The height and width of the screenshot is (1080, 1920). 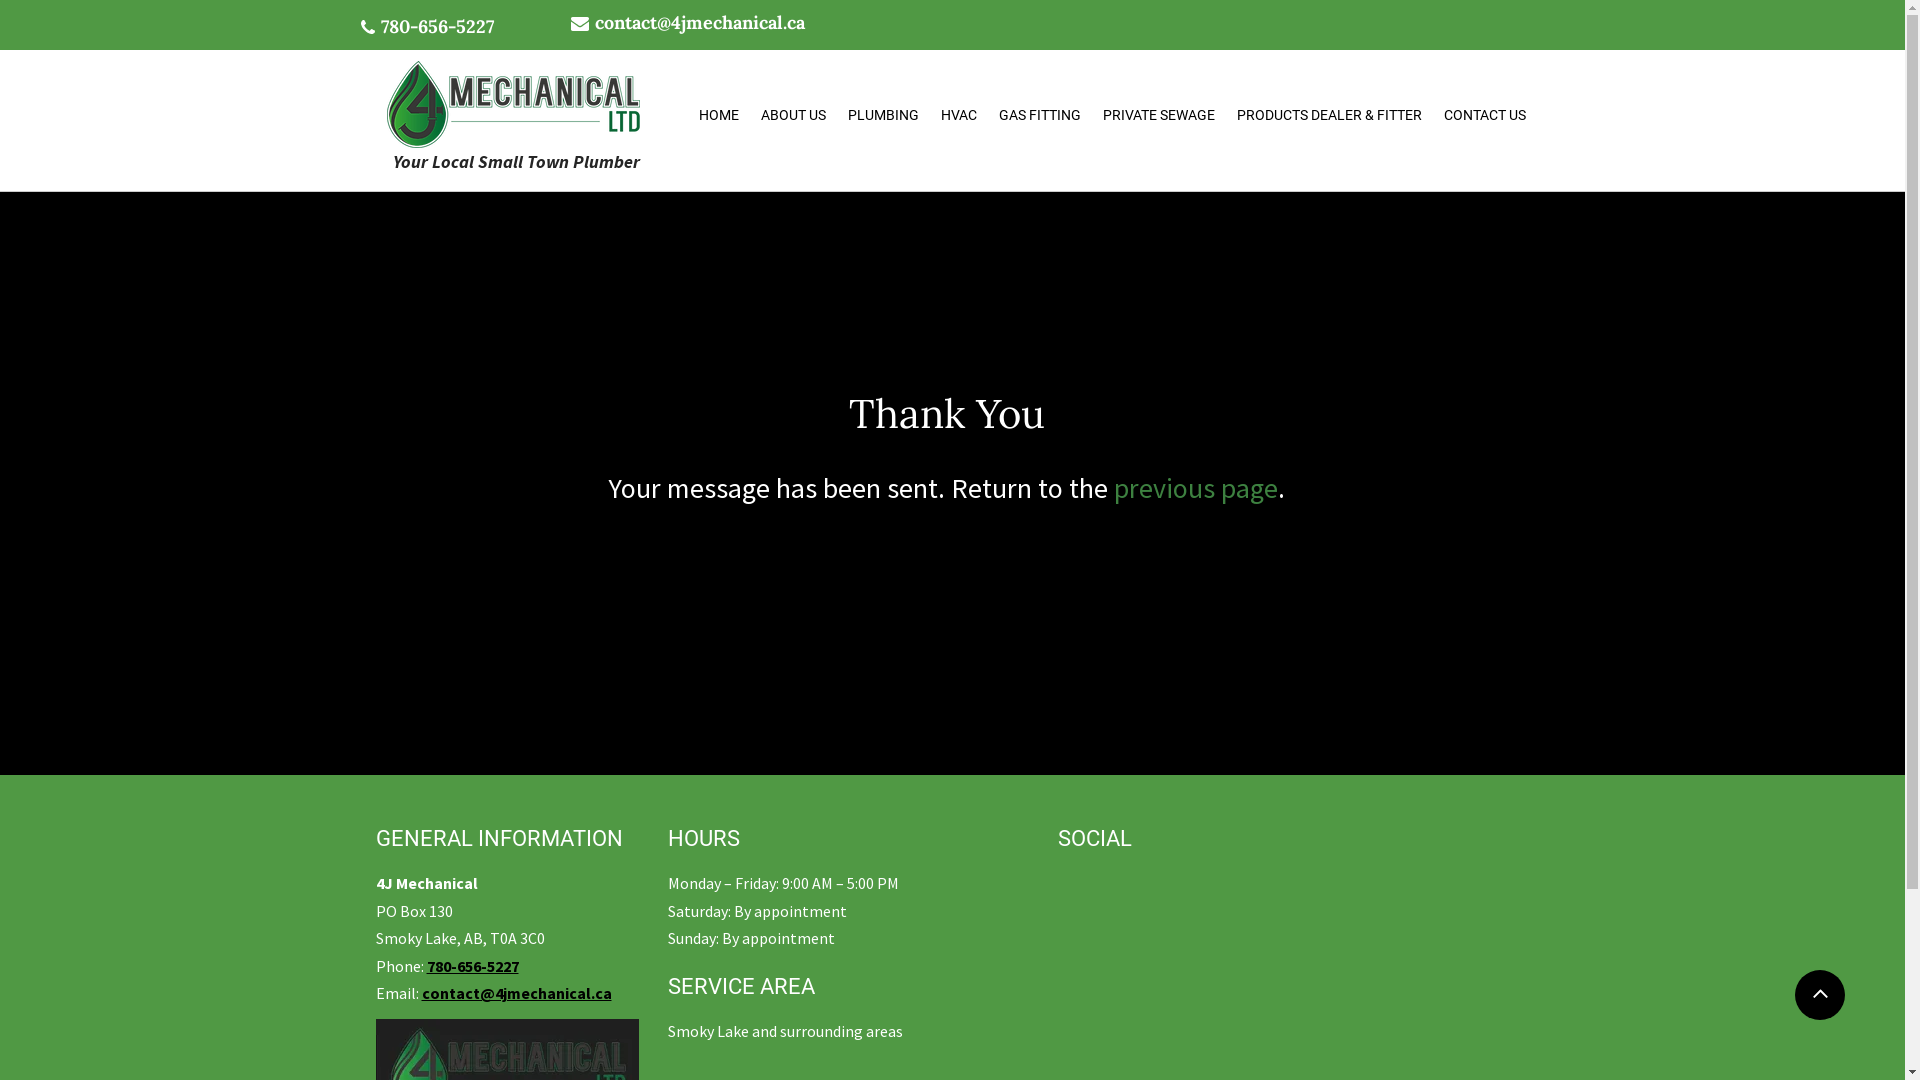 I want to click on HOME, so click(x=719, y=116).